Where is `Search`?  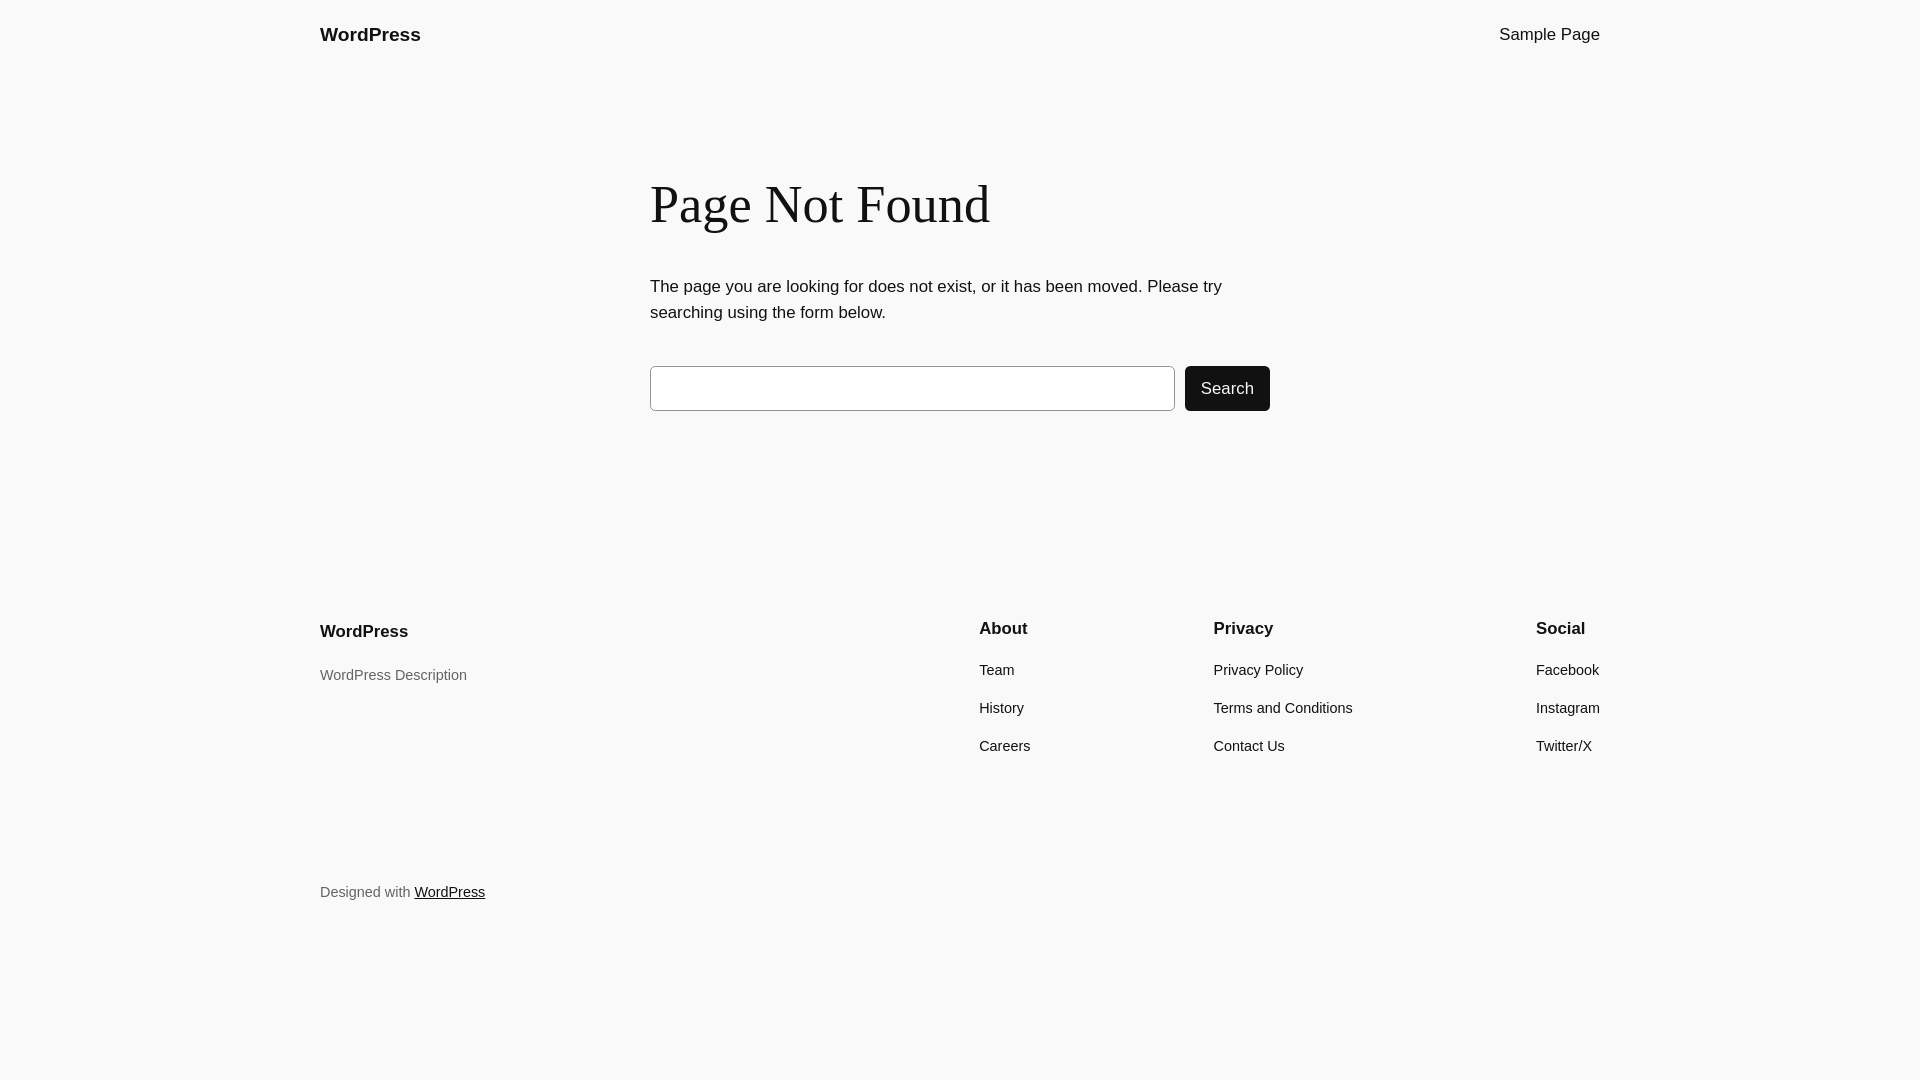
Search is located at coordinates (1228, 388).